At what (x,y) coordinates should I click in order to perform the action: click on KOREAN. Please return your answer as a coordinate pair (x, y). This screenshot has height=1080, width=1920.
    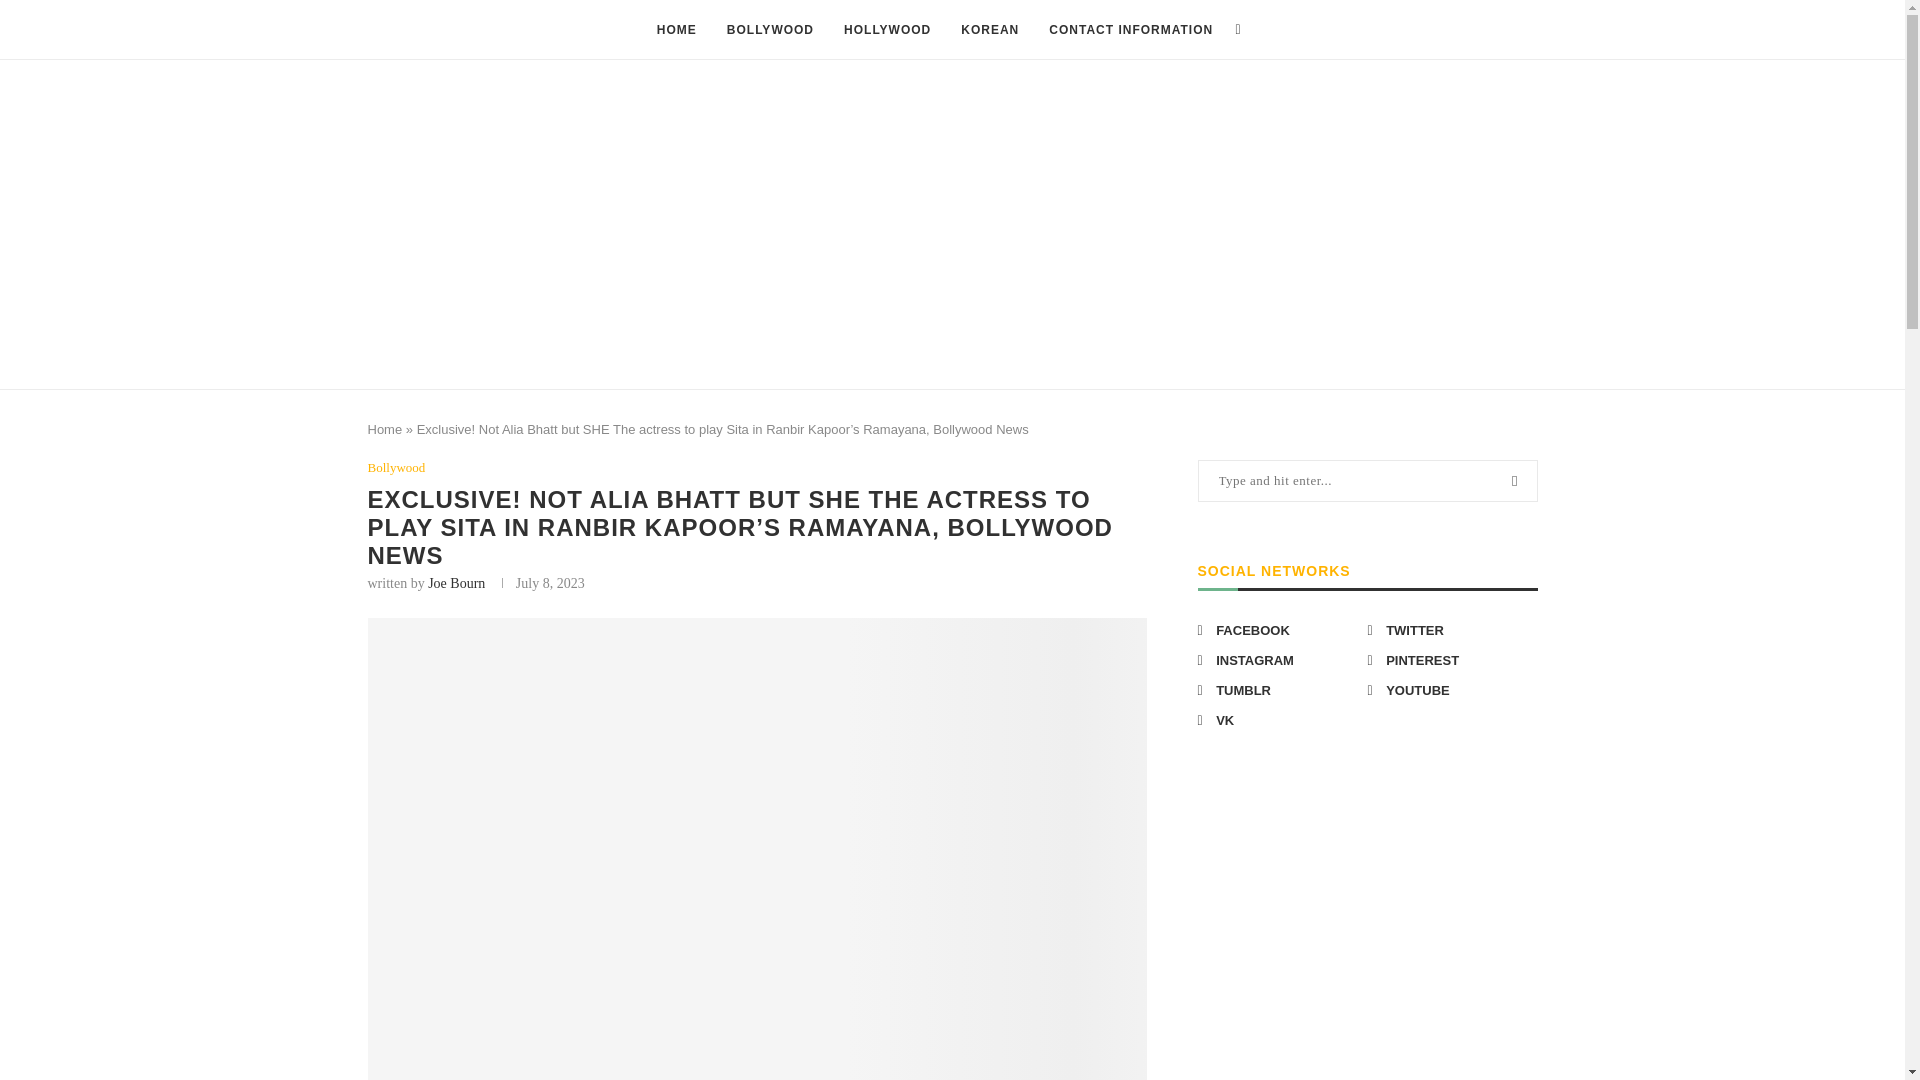
    Looking at the image, I should click on (990, 30).